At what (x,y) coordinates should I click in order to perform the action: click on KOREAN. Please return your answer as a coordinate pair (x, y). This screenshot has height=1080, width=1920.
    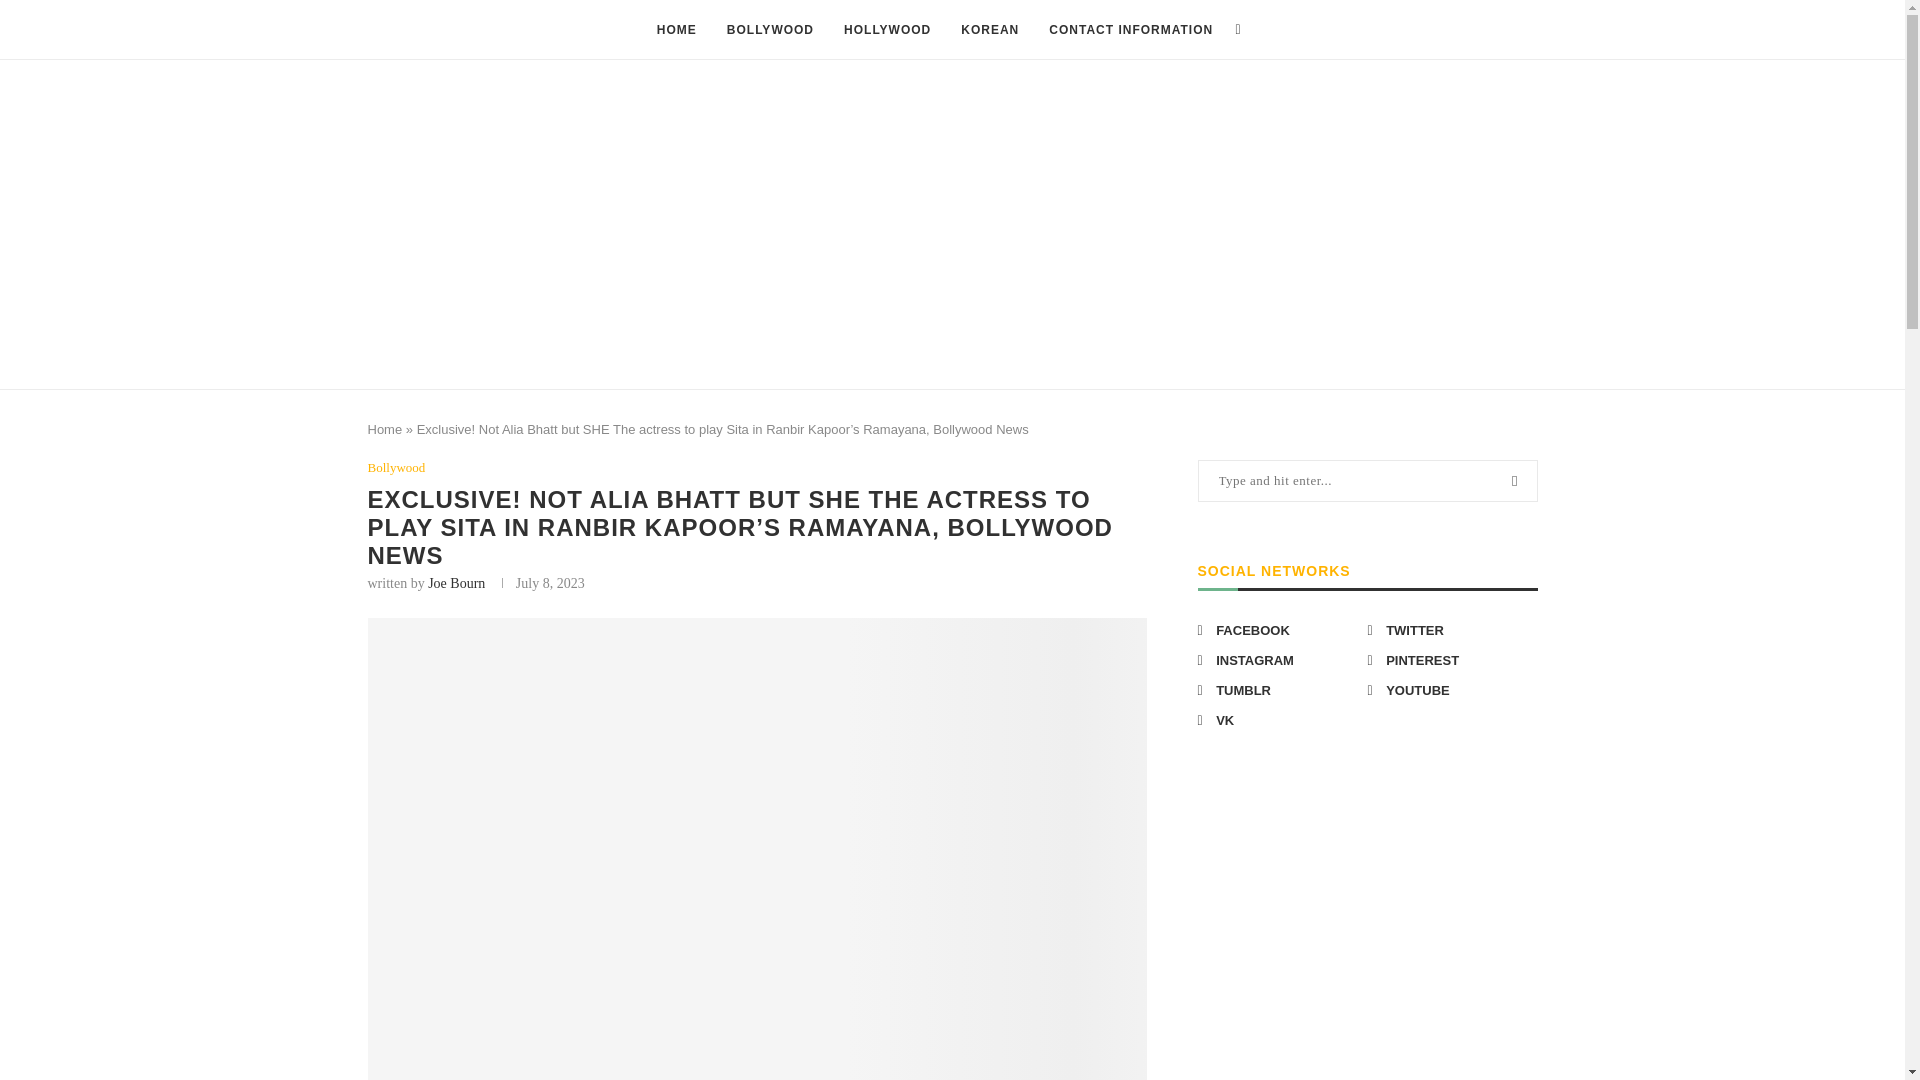
    Looking at the image, I should click on (990, 30).